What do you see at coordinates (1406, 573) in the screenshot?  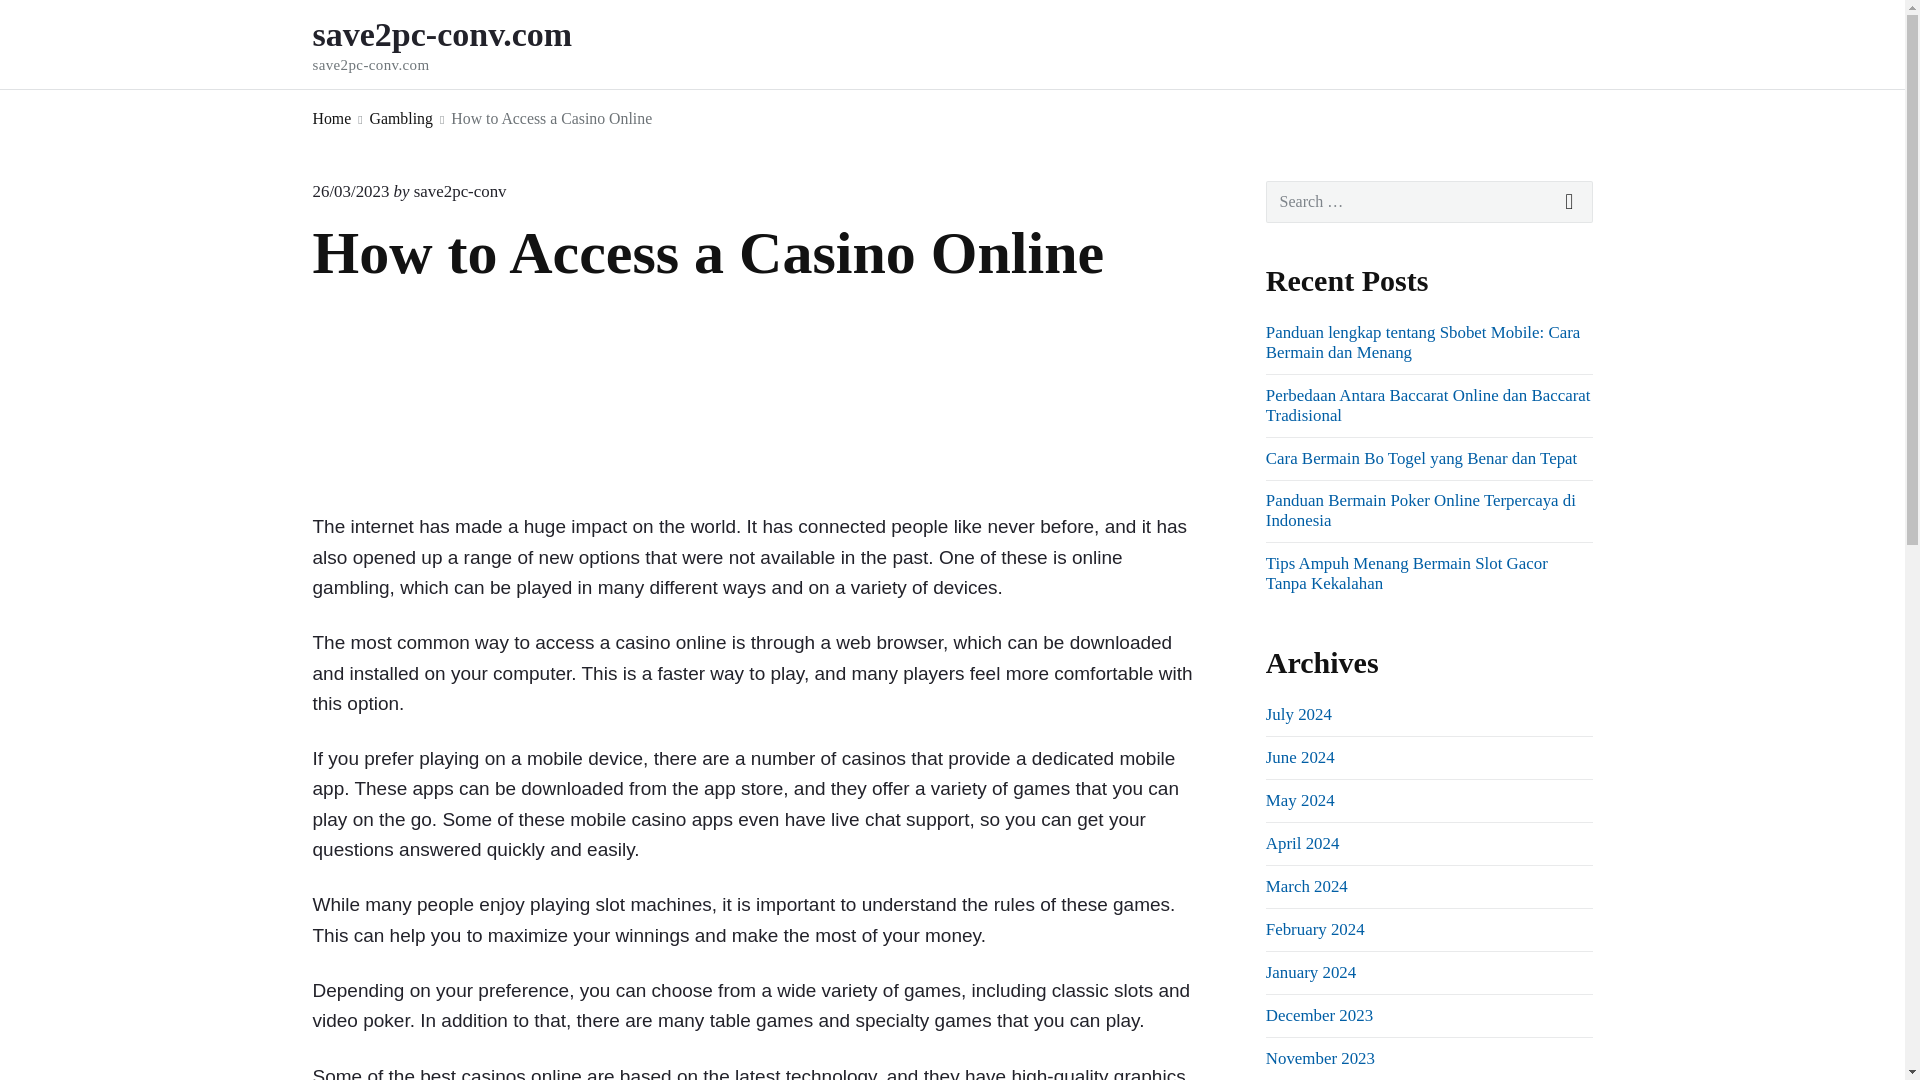 I see `Tips Ampuh Menang Bermain Slot Gacor Tanpa Kekalahan` at bounding box center [1406, 573].